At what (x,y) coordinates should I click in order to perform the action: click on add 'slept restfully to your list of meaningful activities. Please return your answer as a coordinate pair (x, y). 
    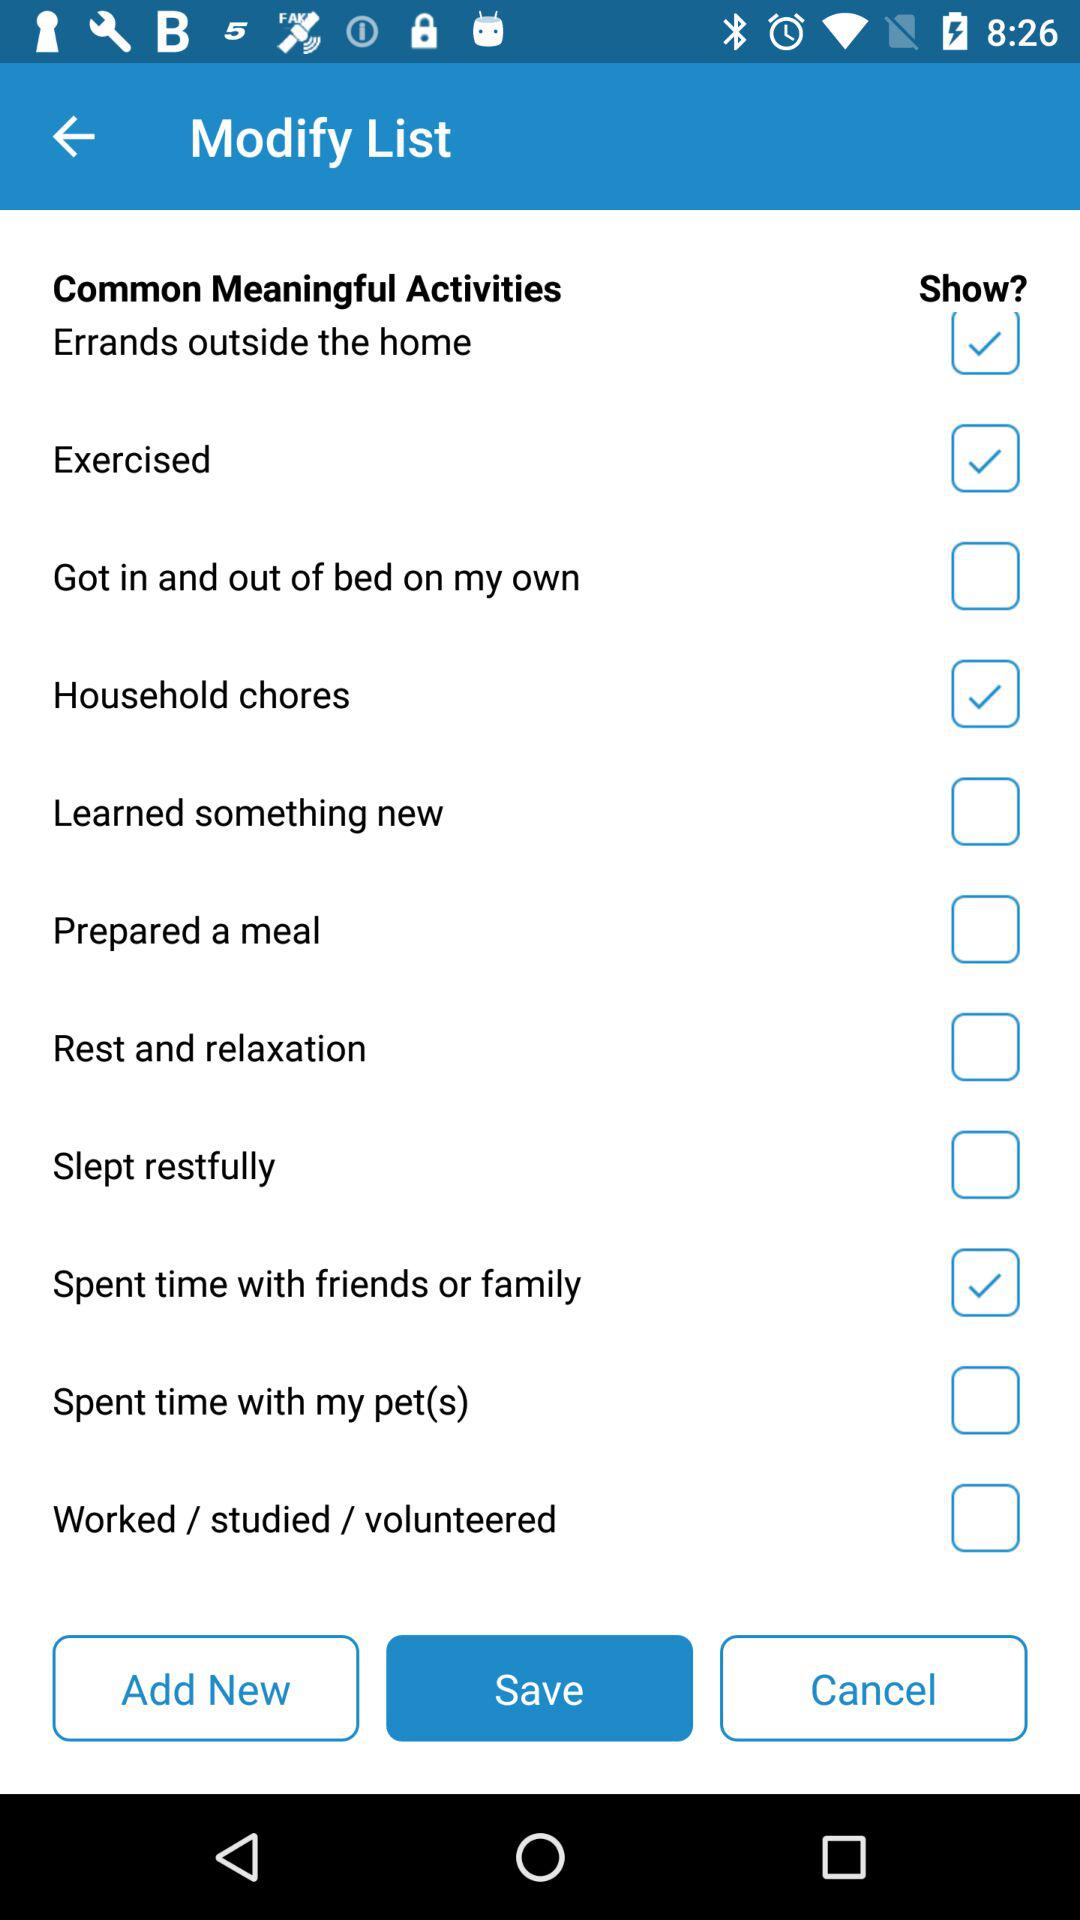
    Looking at the image, I should click on (985, 1164).